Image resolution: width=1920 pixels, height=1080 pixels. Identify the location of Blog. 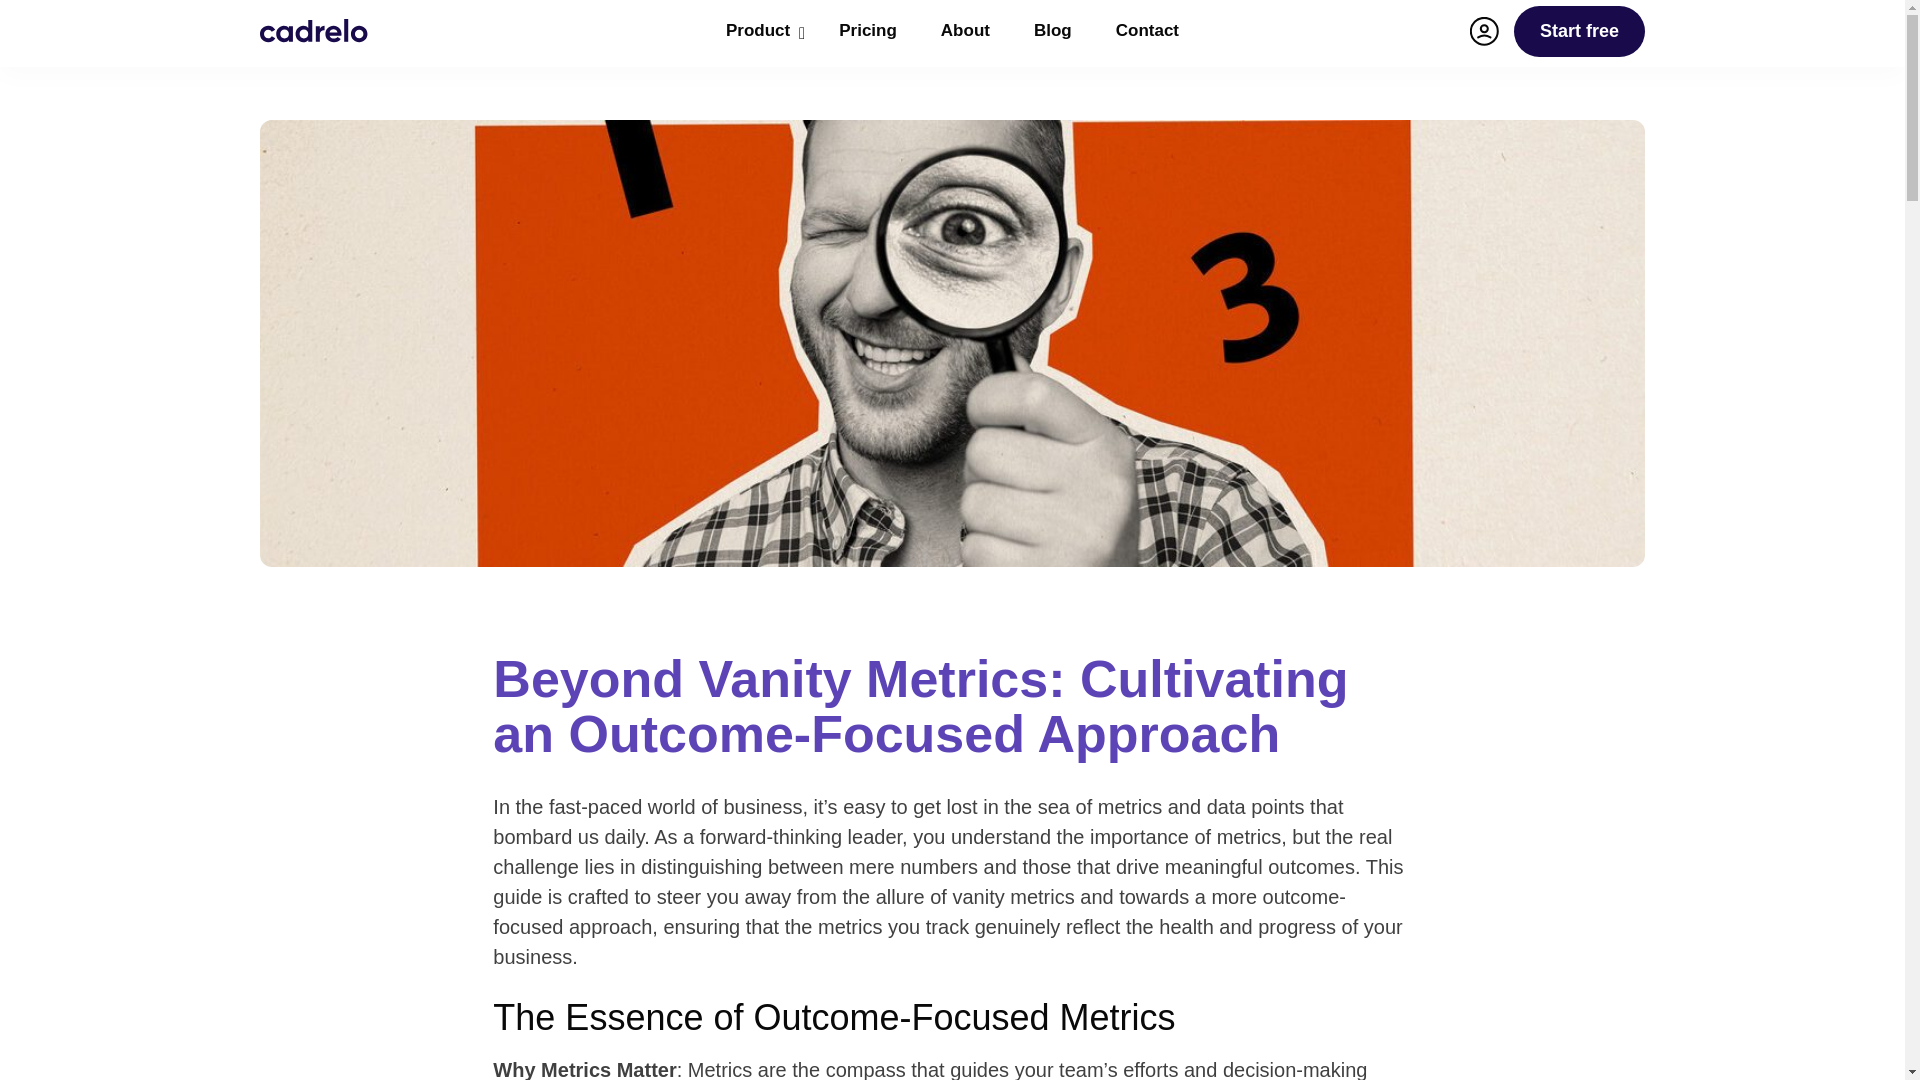
(1052, 31).